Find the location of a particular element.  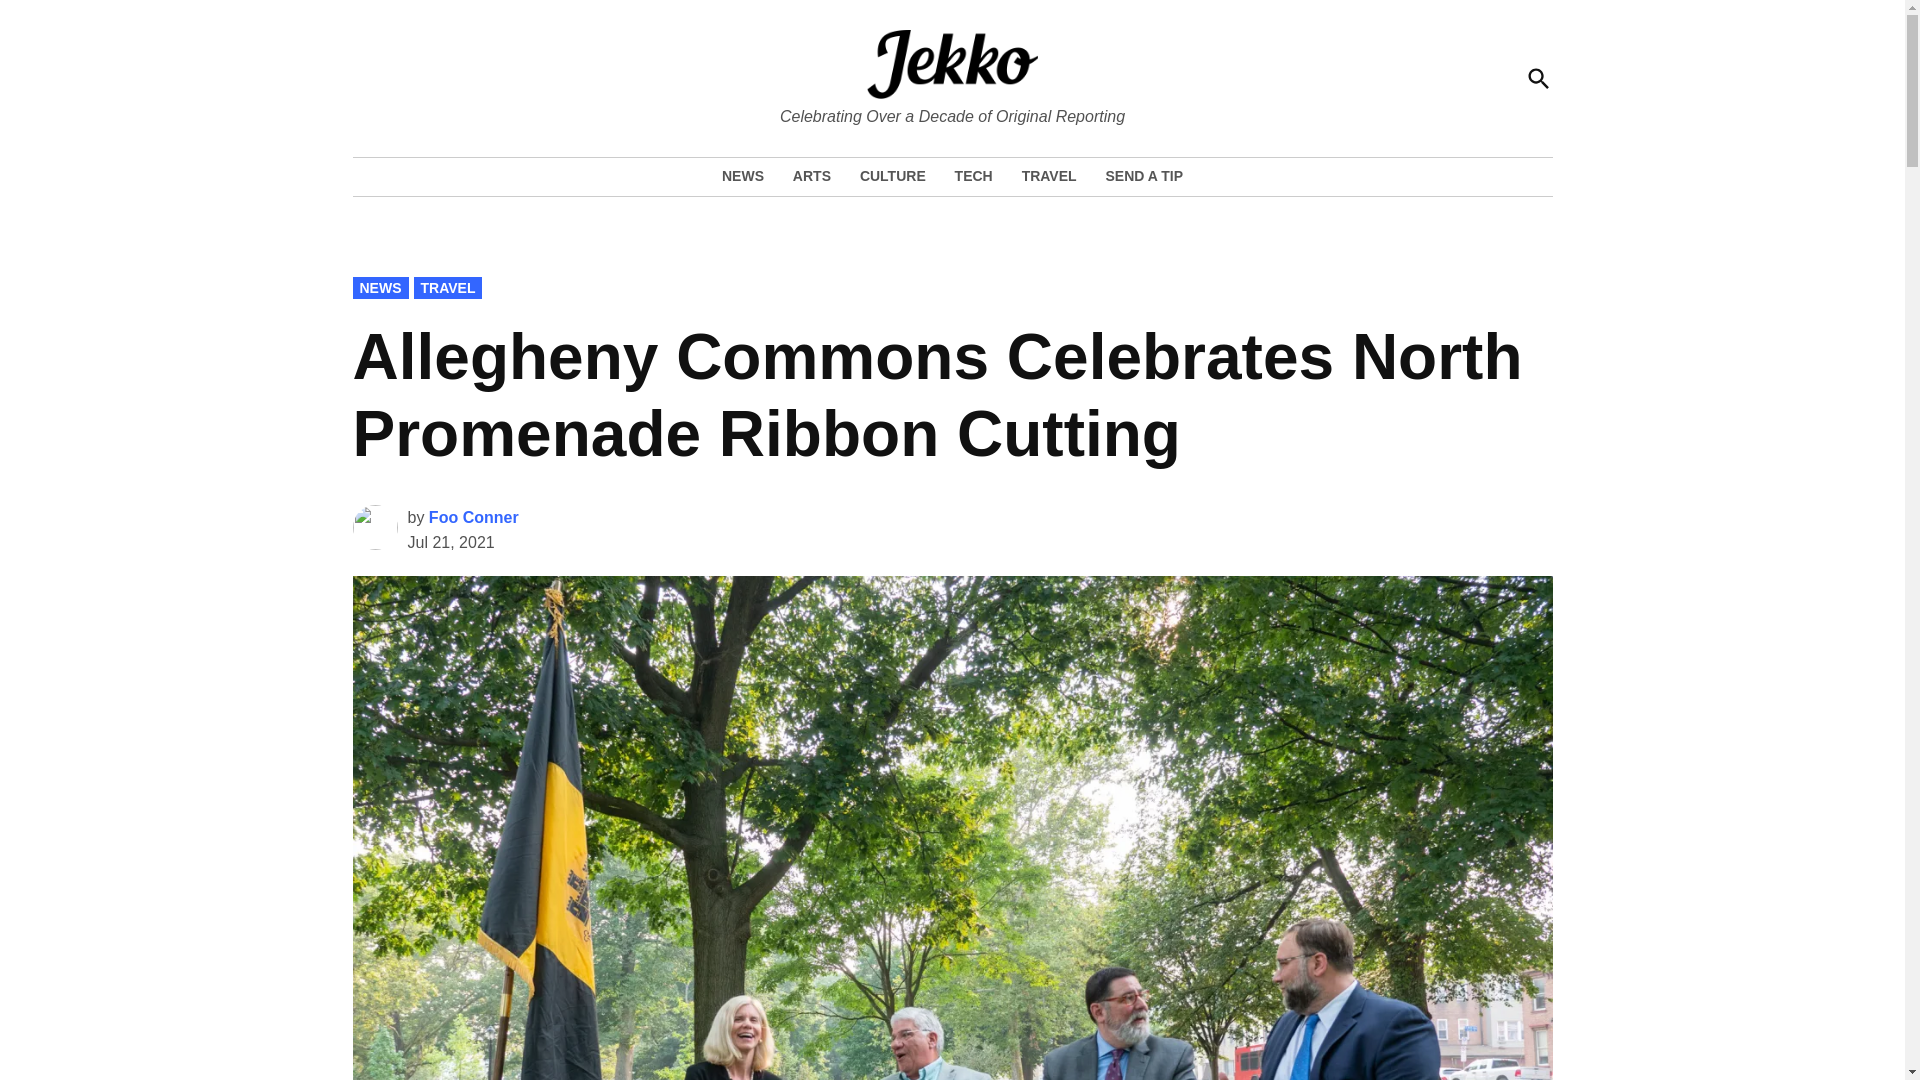

Foo Conner is located at coordinates (473, 516).